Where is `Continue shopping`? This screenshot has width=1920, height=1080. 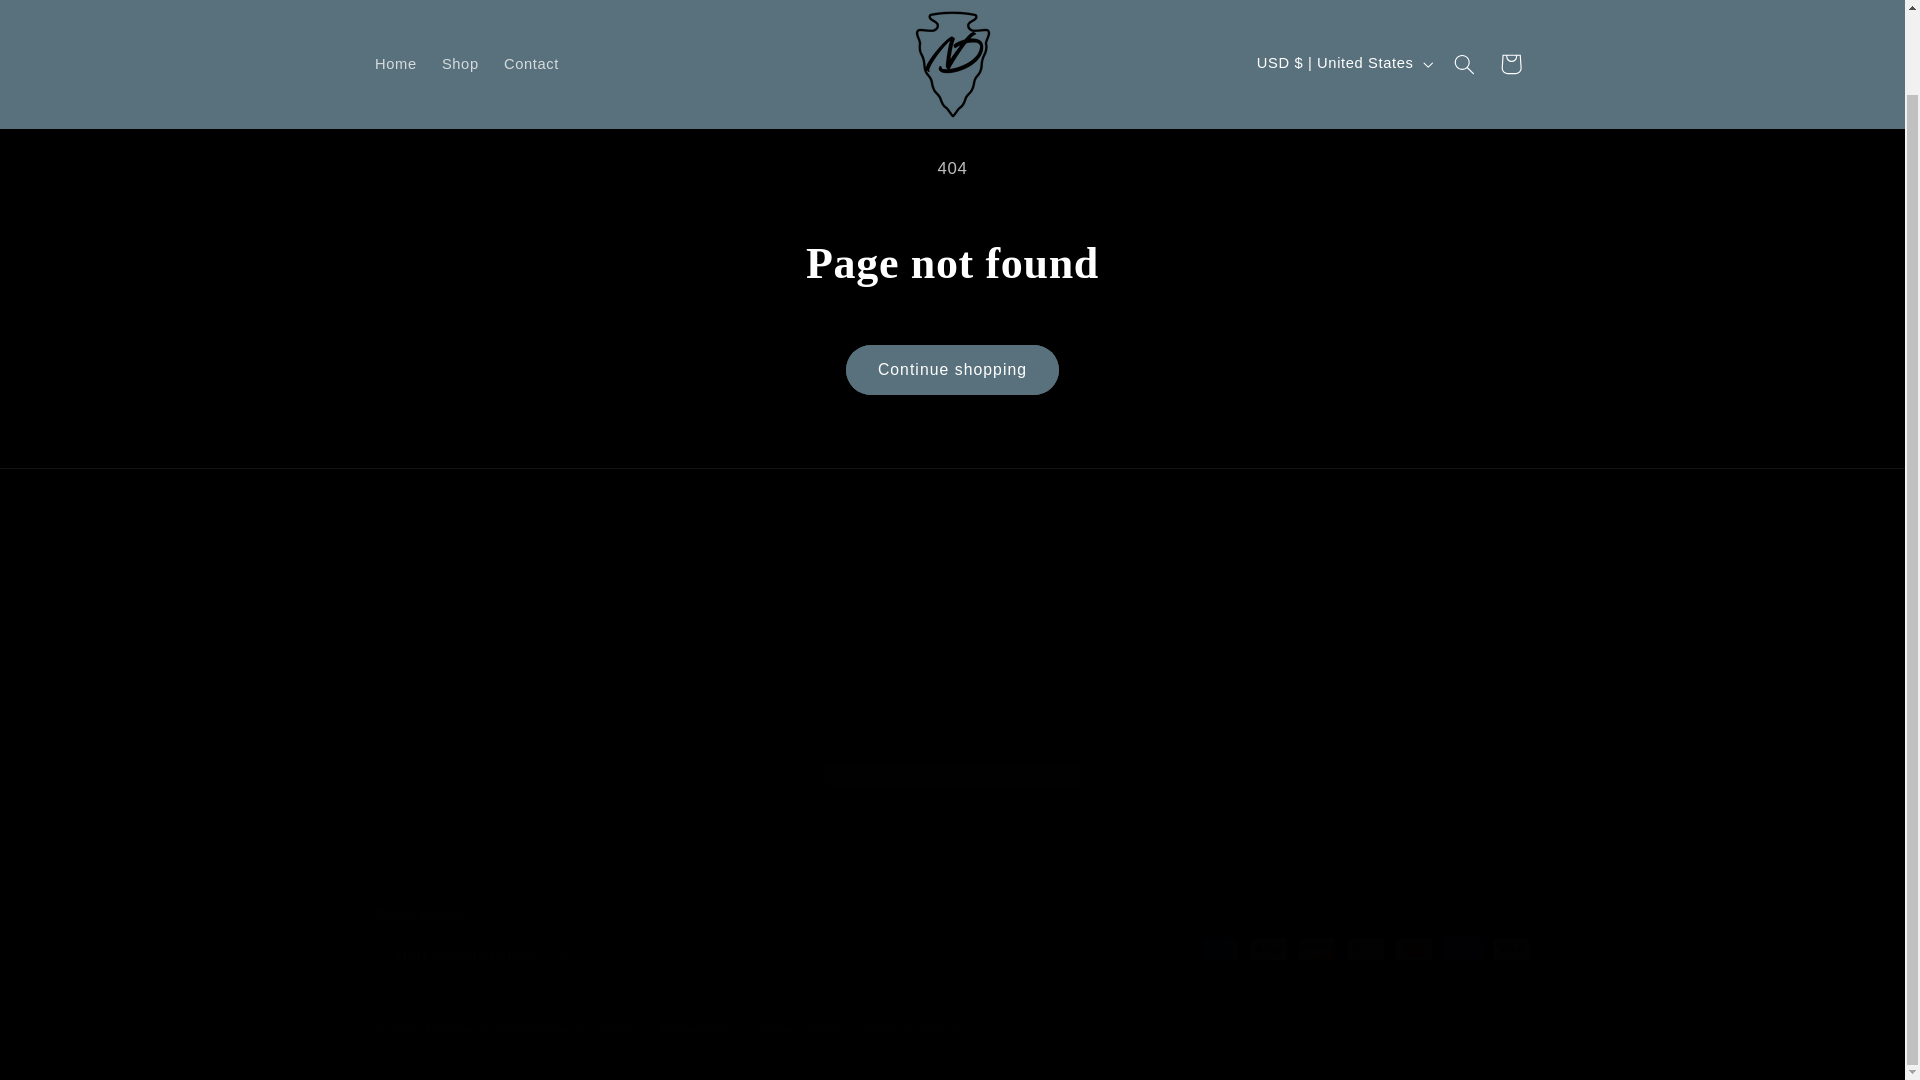
Continue shopping is located at coordinates (952, 369).